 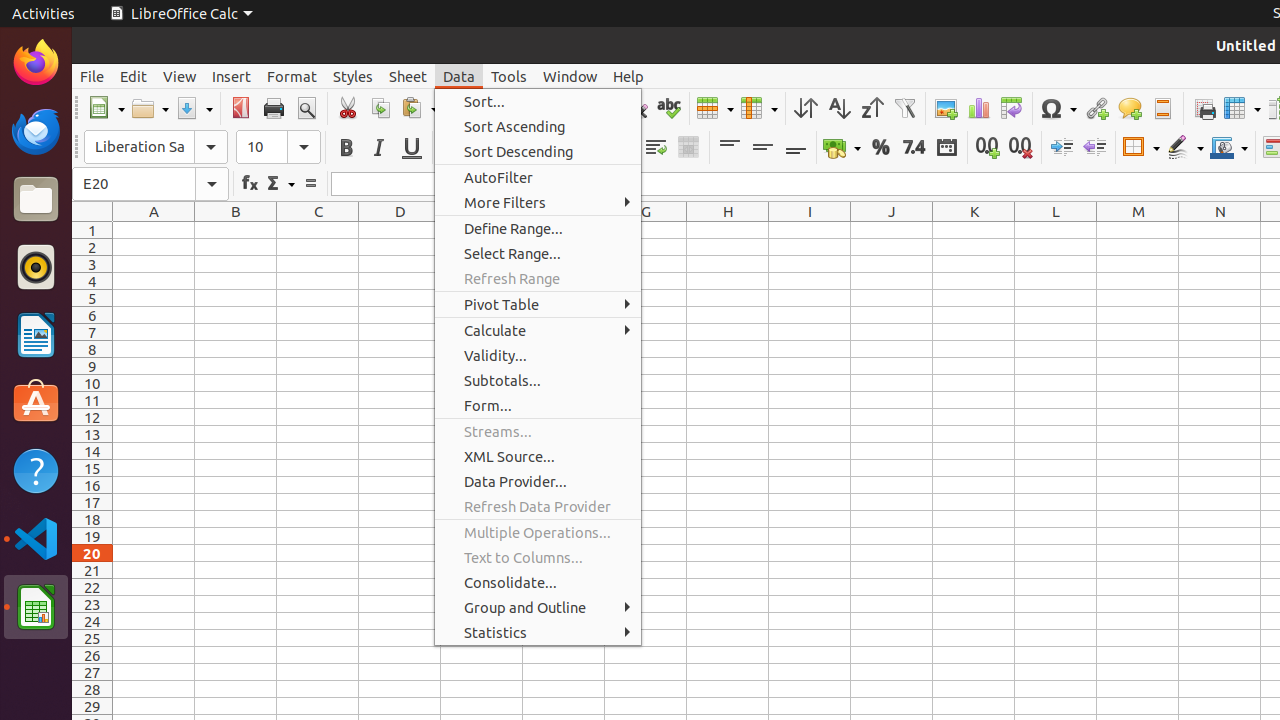 What do you see at coordinates (1162, 108) in the screenshot?
I see `Headers and Footers` at bounding box center [1162, 108].